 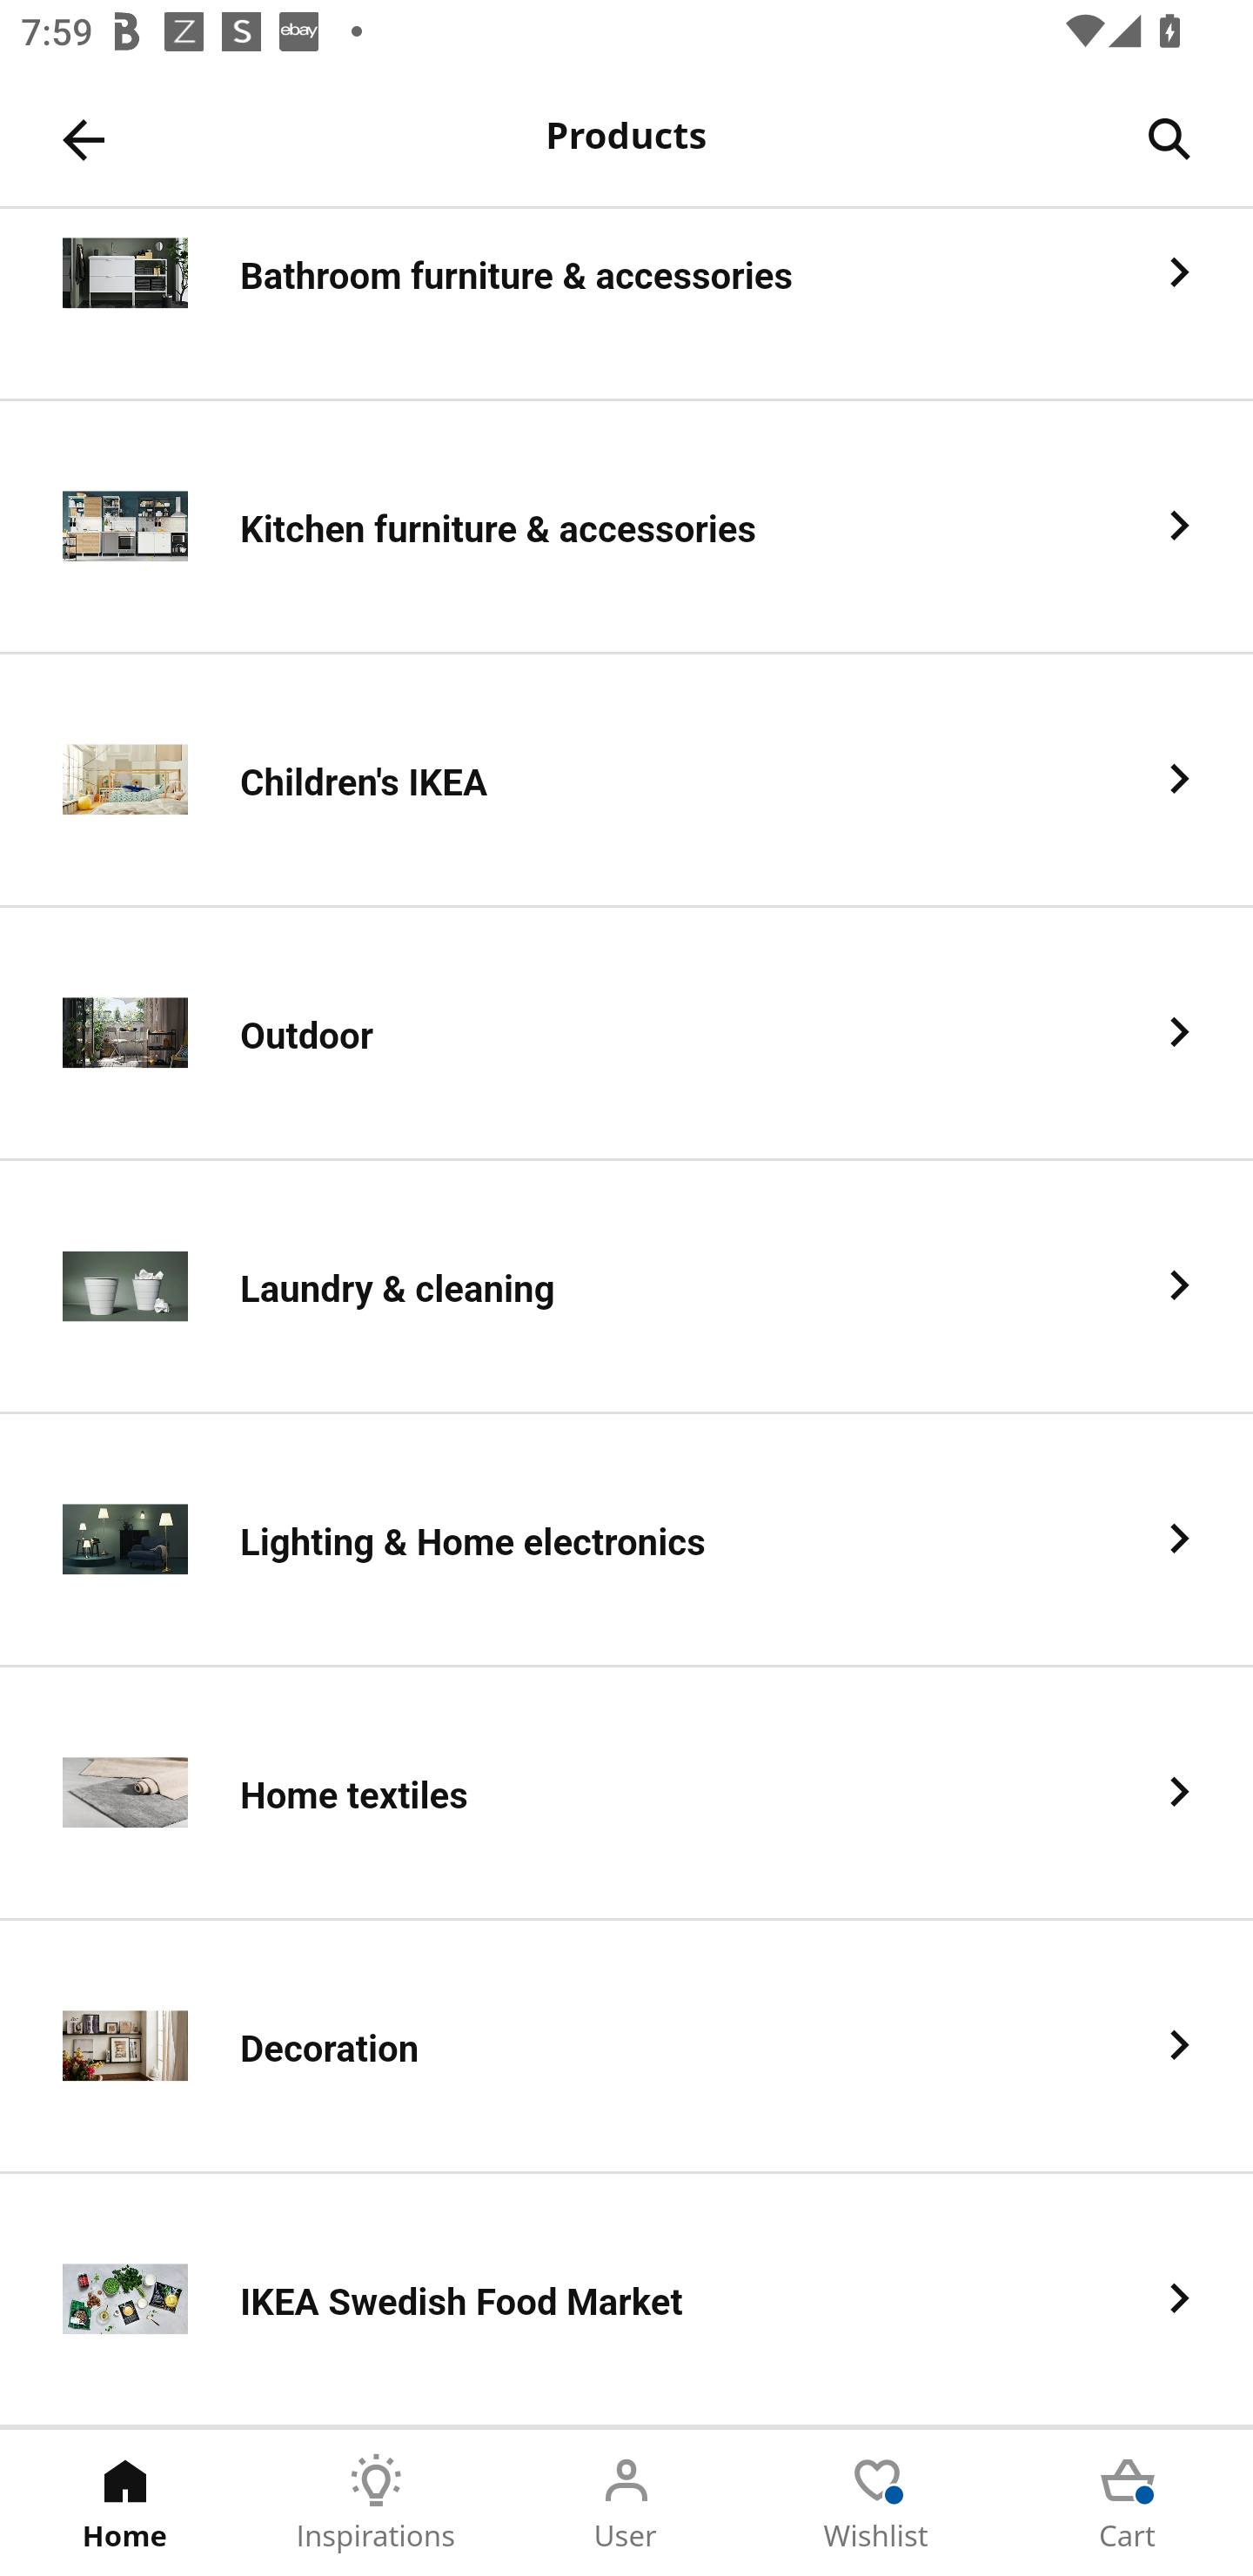 I want to click on Lighting & Home electronics, so click(x=626, y=1540).